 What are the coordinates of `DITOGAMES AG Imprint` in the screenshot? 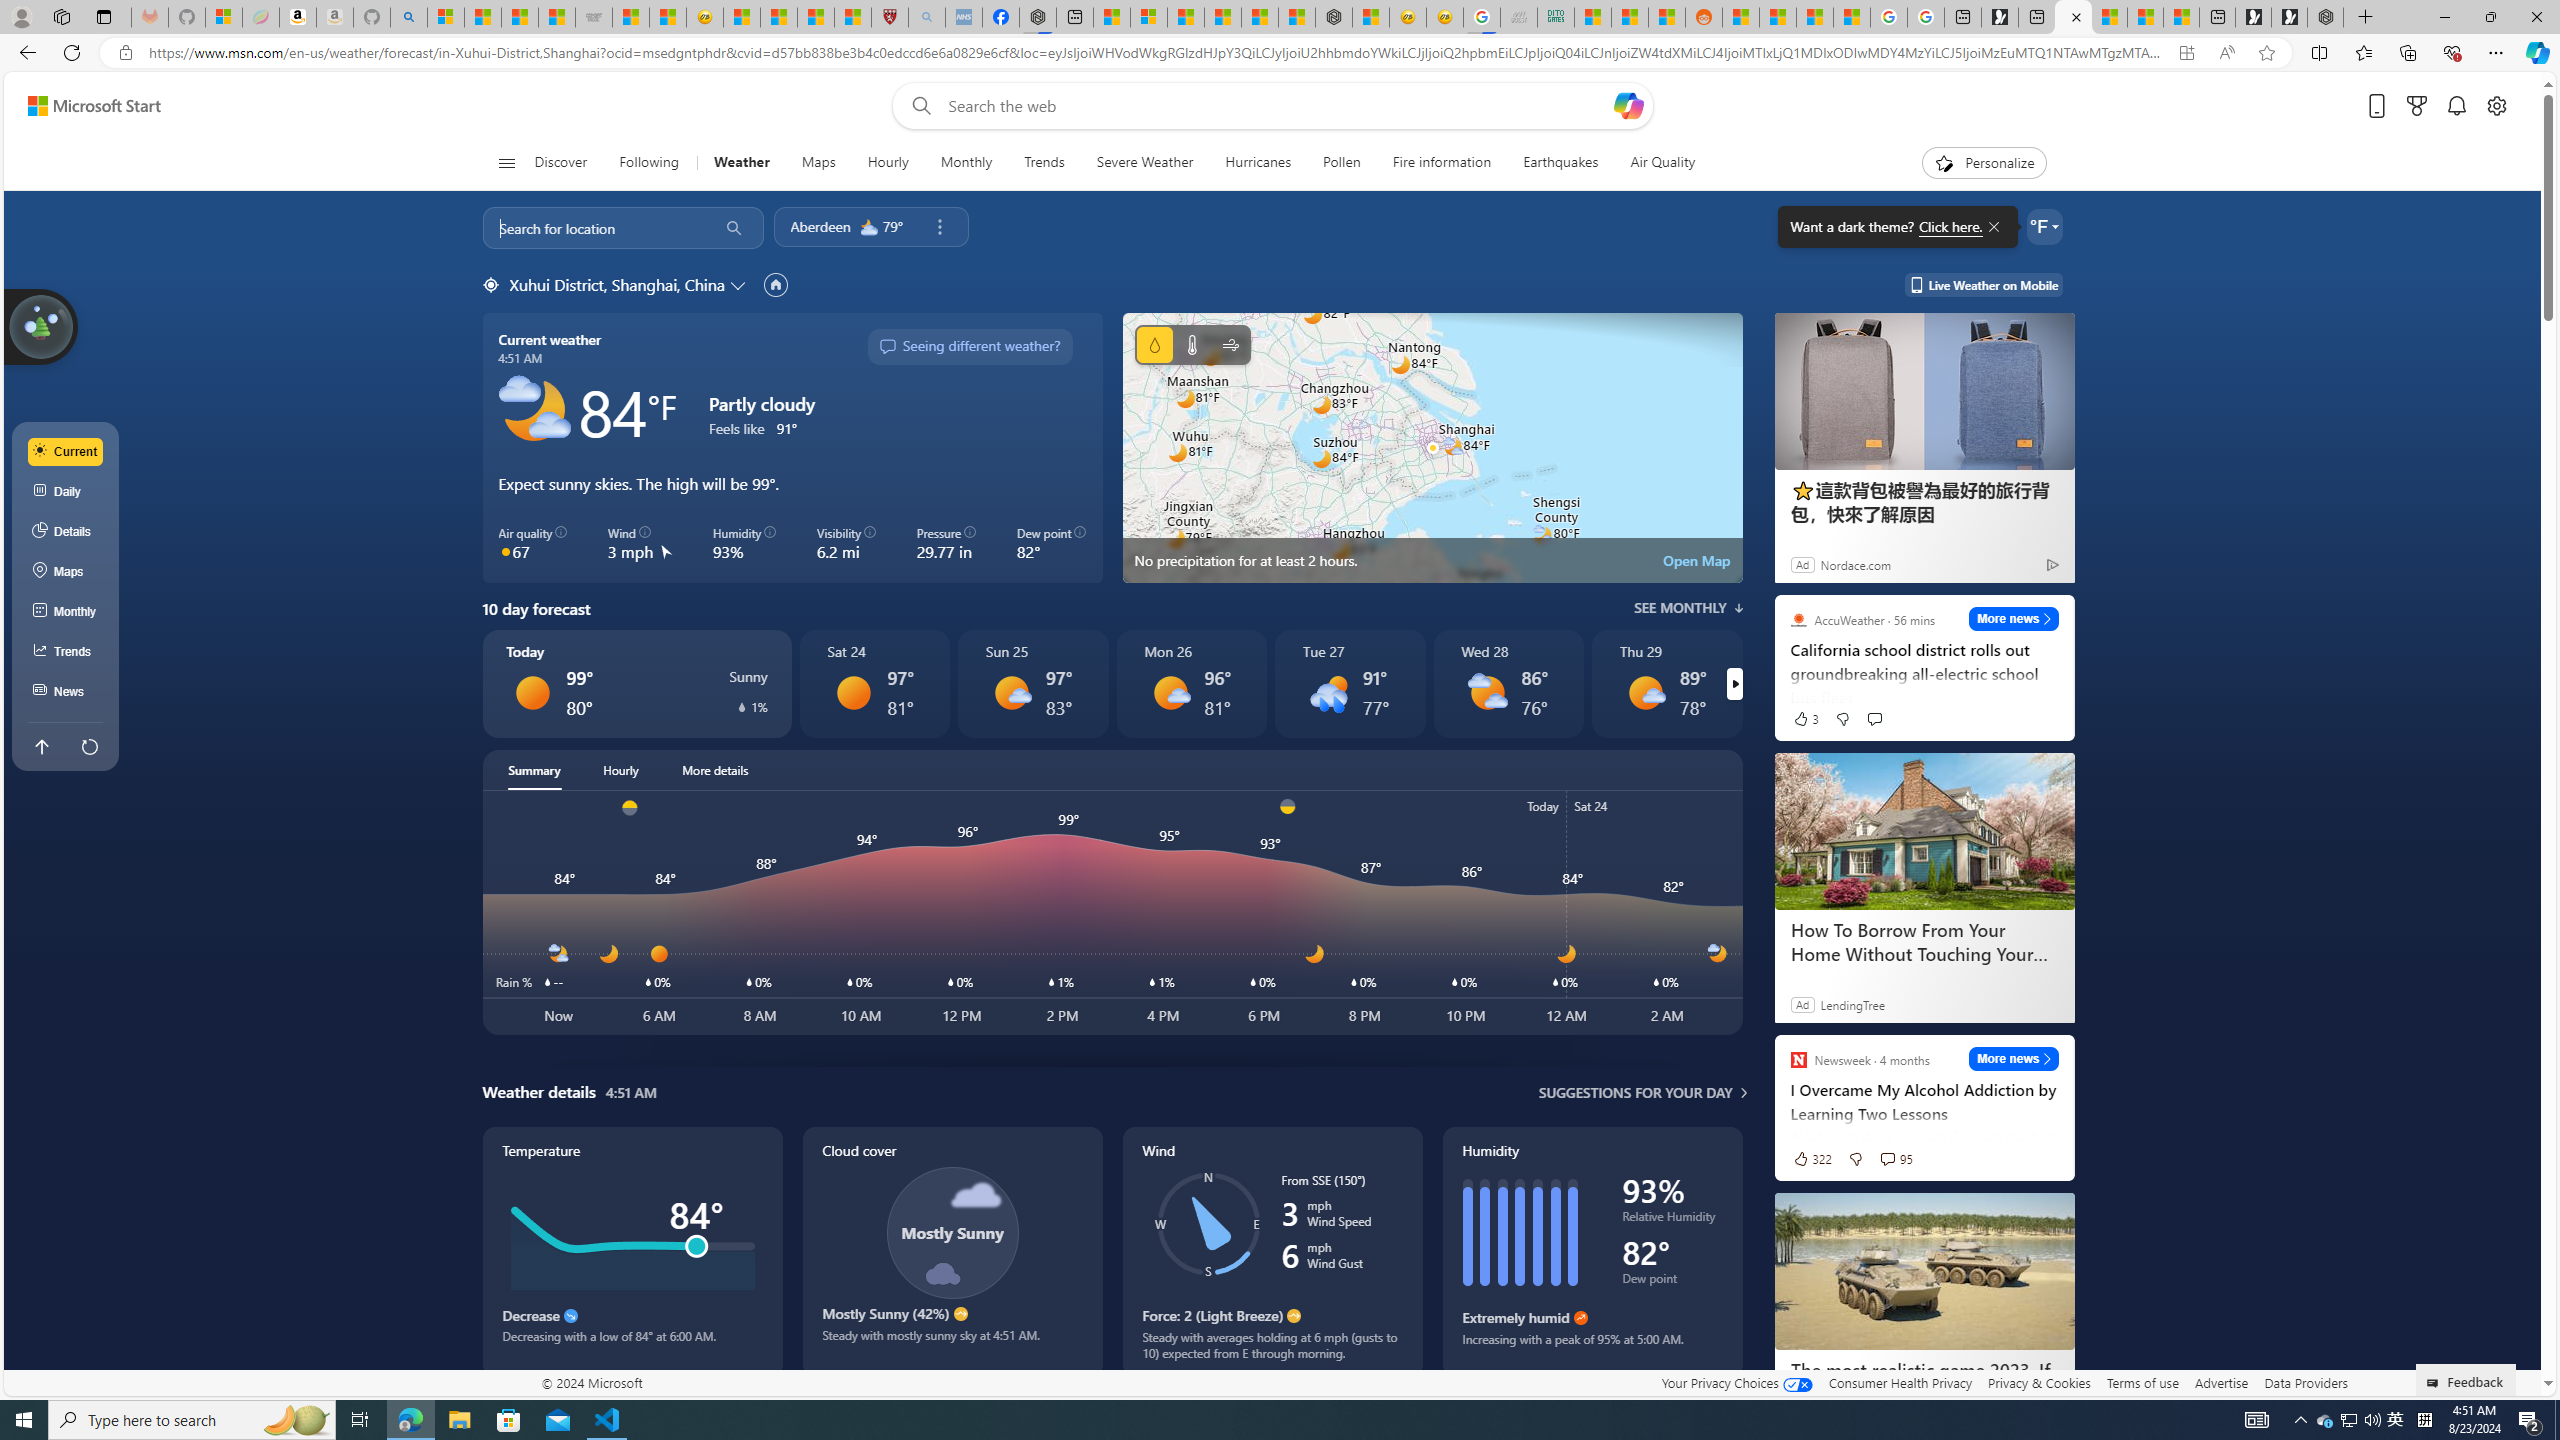 It's located at (1555, 17).